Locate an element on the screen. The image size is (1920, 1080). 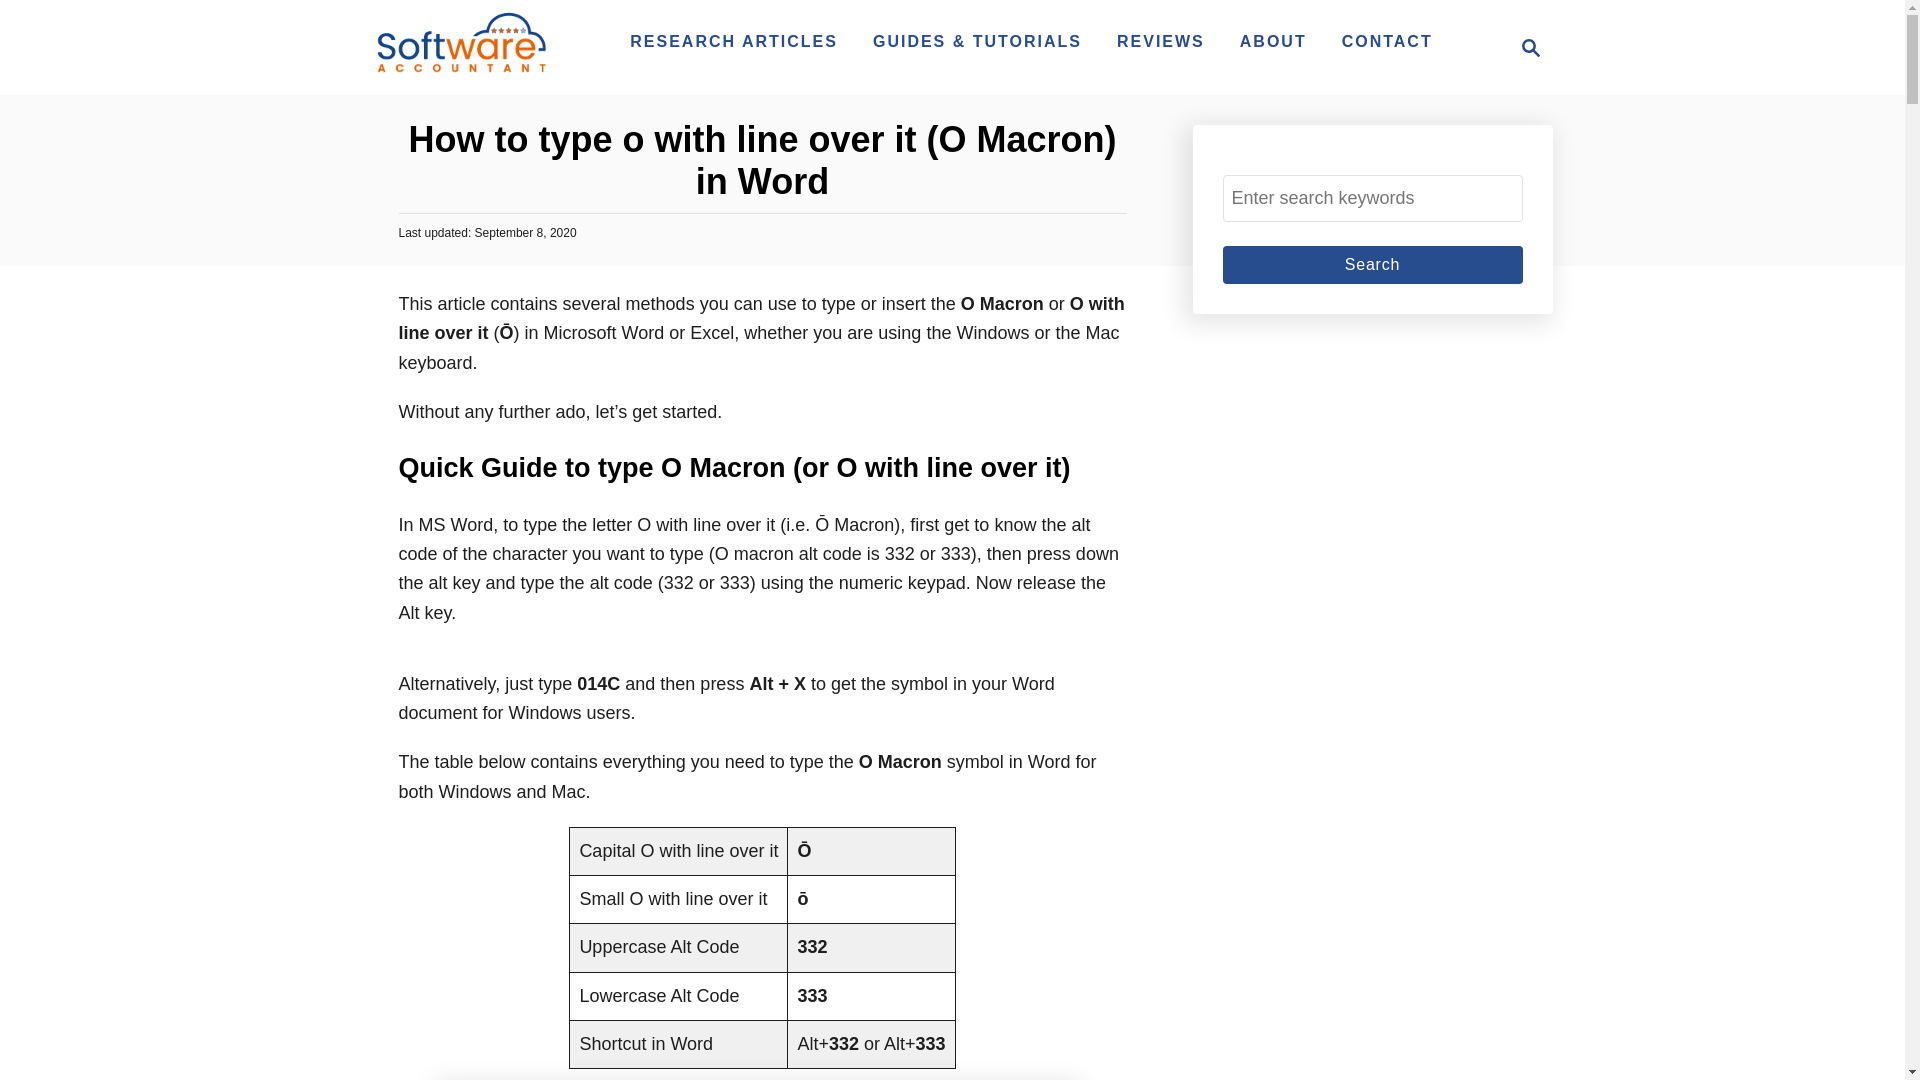
ABOUT is located at coordinates (1274, 41).